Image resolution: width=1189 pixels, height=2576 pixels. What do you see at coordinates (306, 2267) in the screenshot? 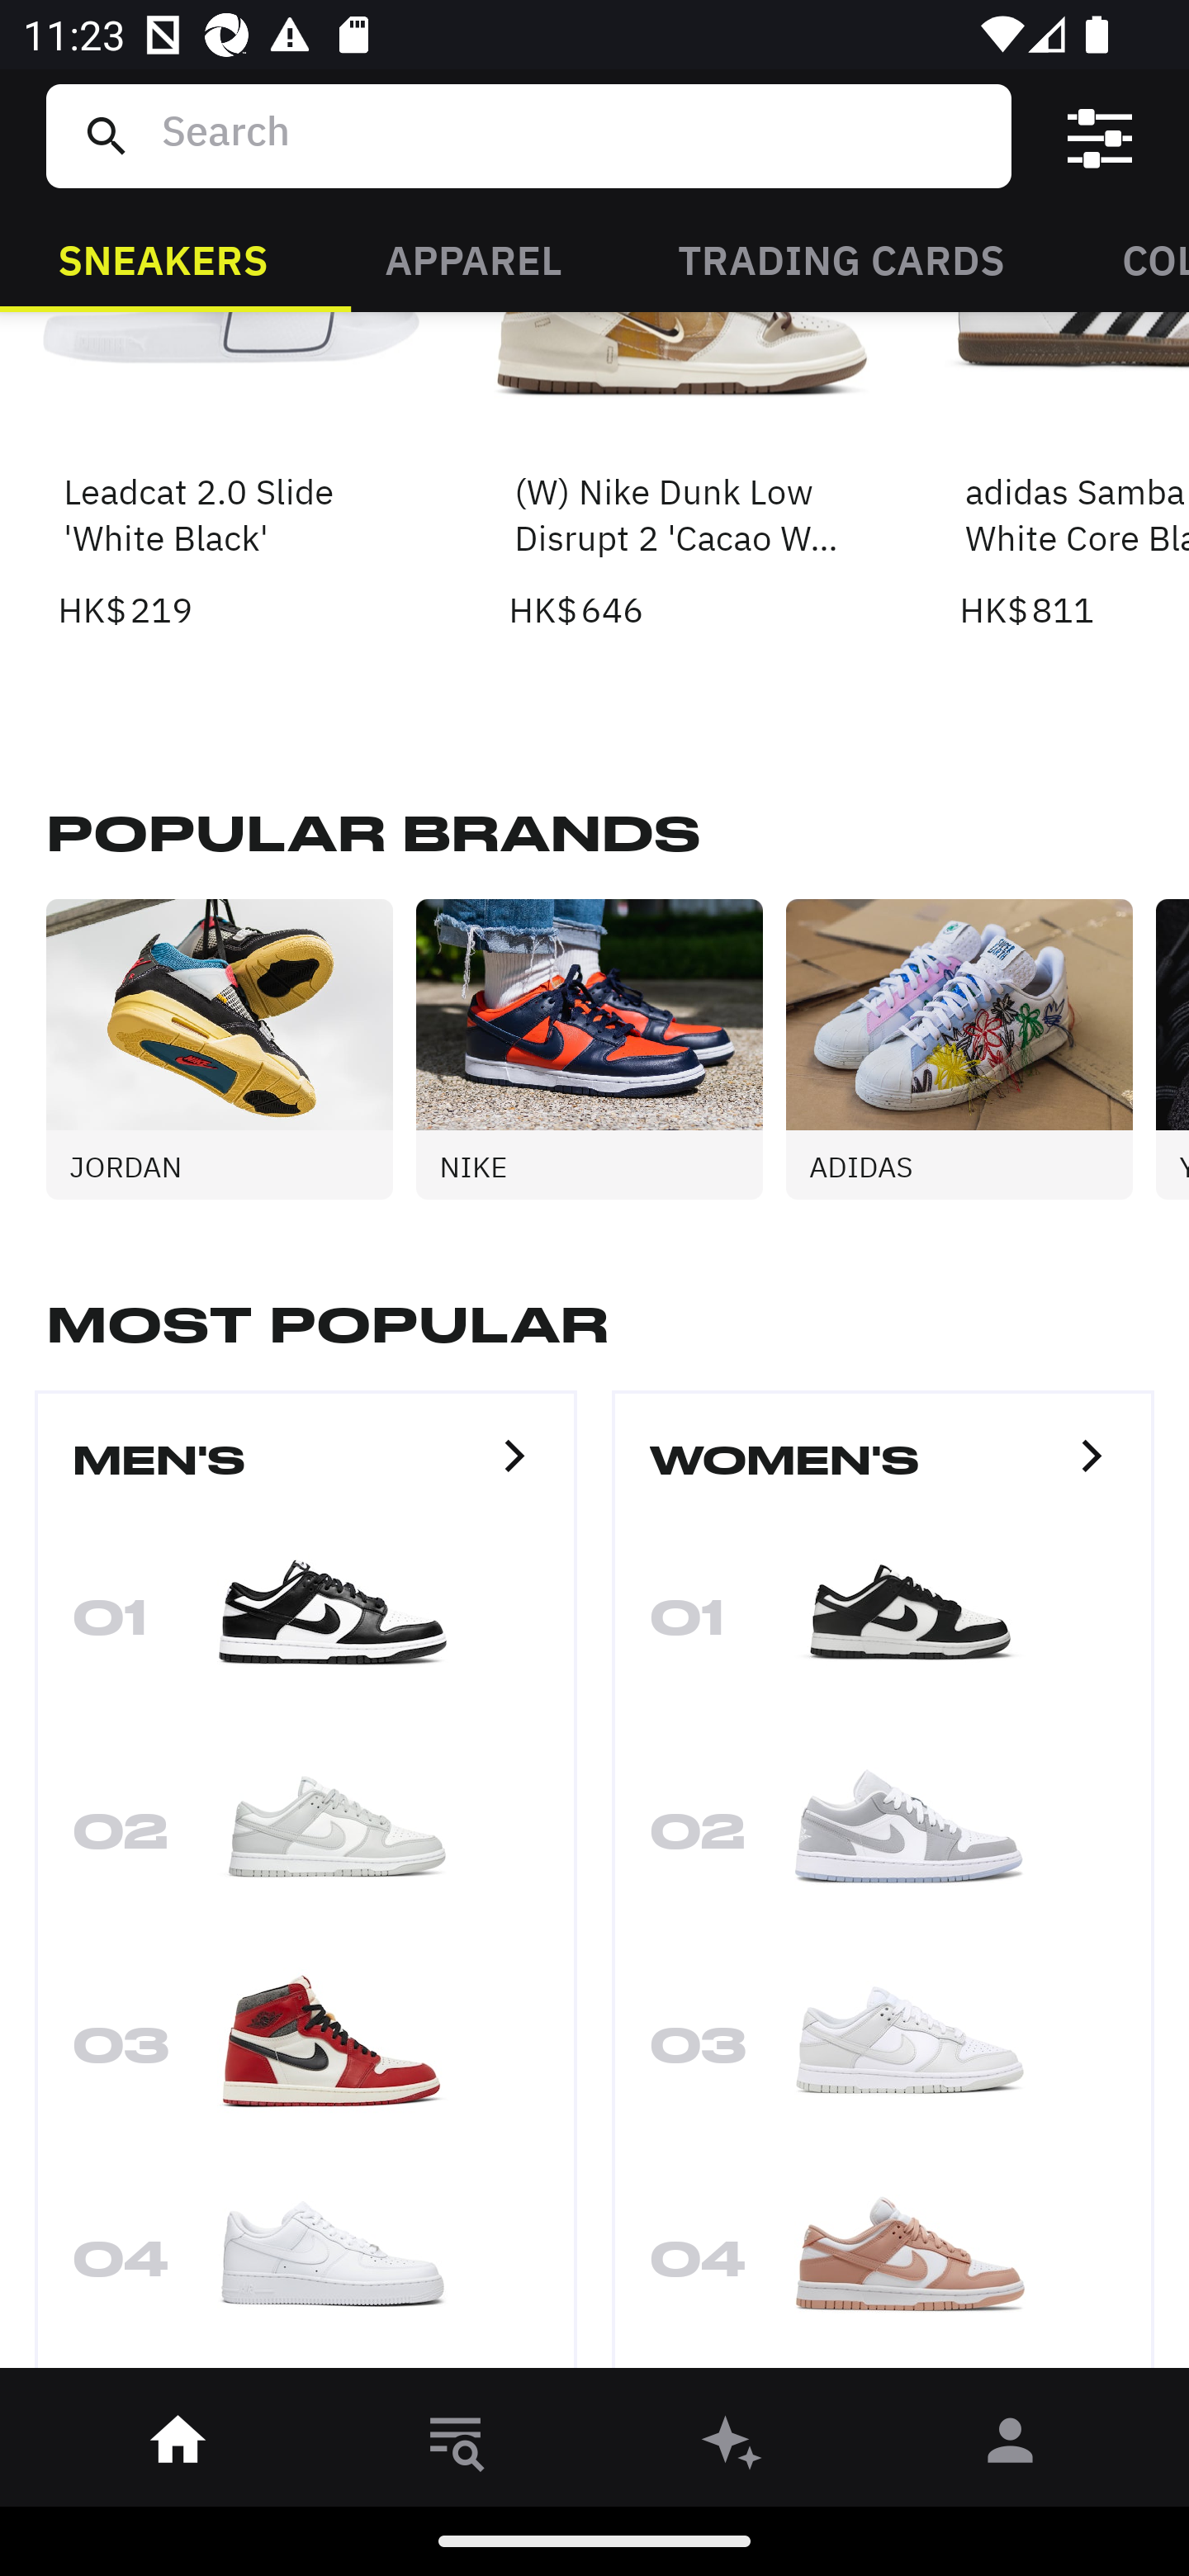
I see `04` at bounding box center [306, 2267].